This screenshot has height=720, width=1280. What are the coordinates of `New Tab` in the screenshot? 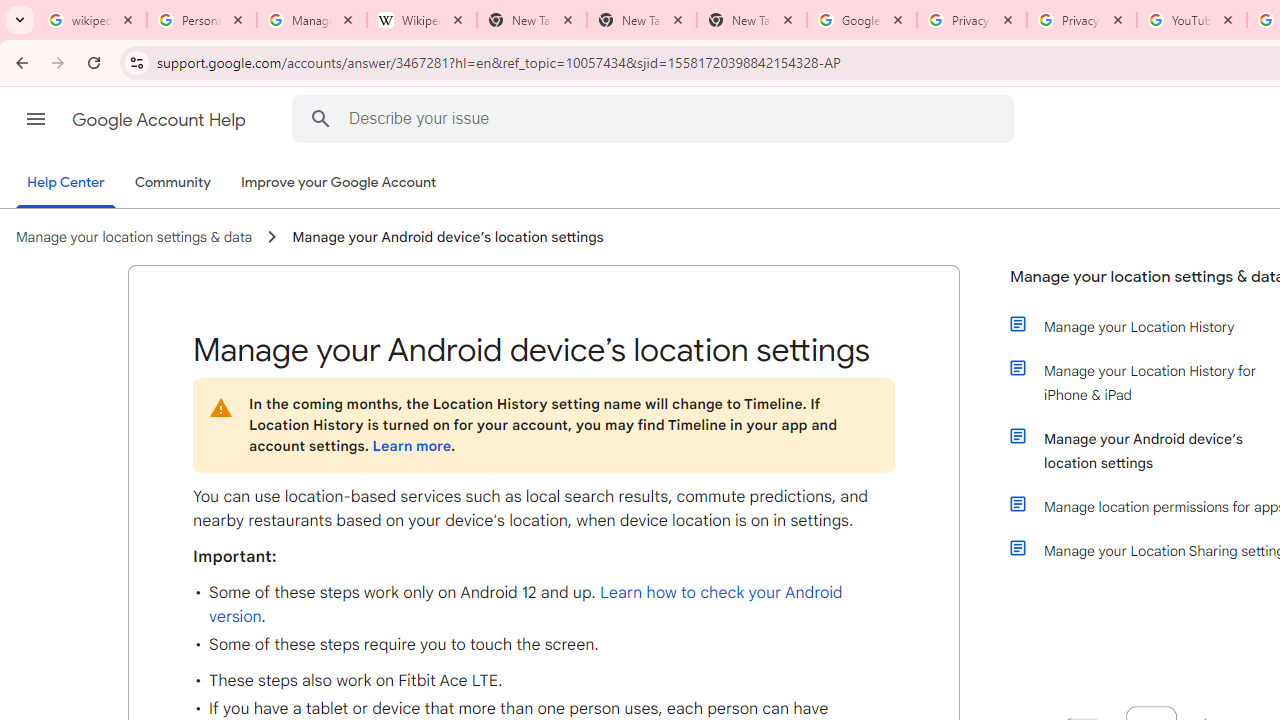 It's located at (642, 20).